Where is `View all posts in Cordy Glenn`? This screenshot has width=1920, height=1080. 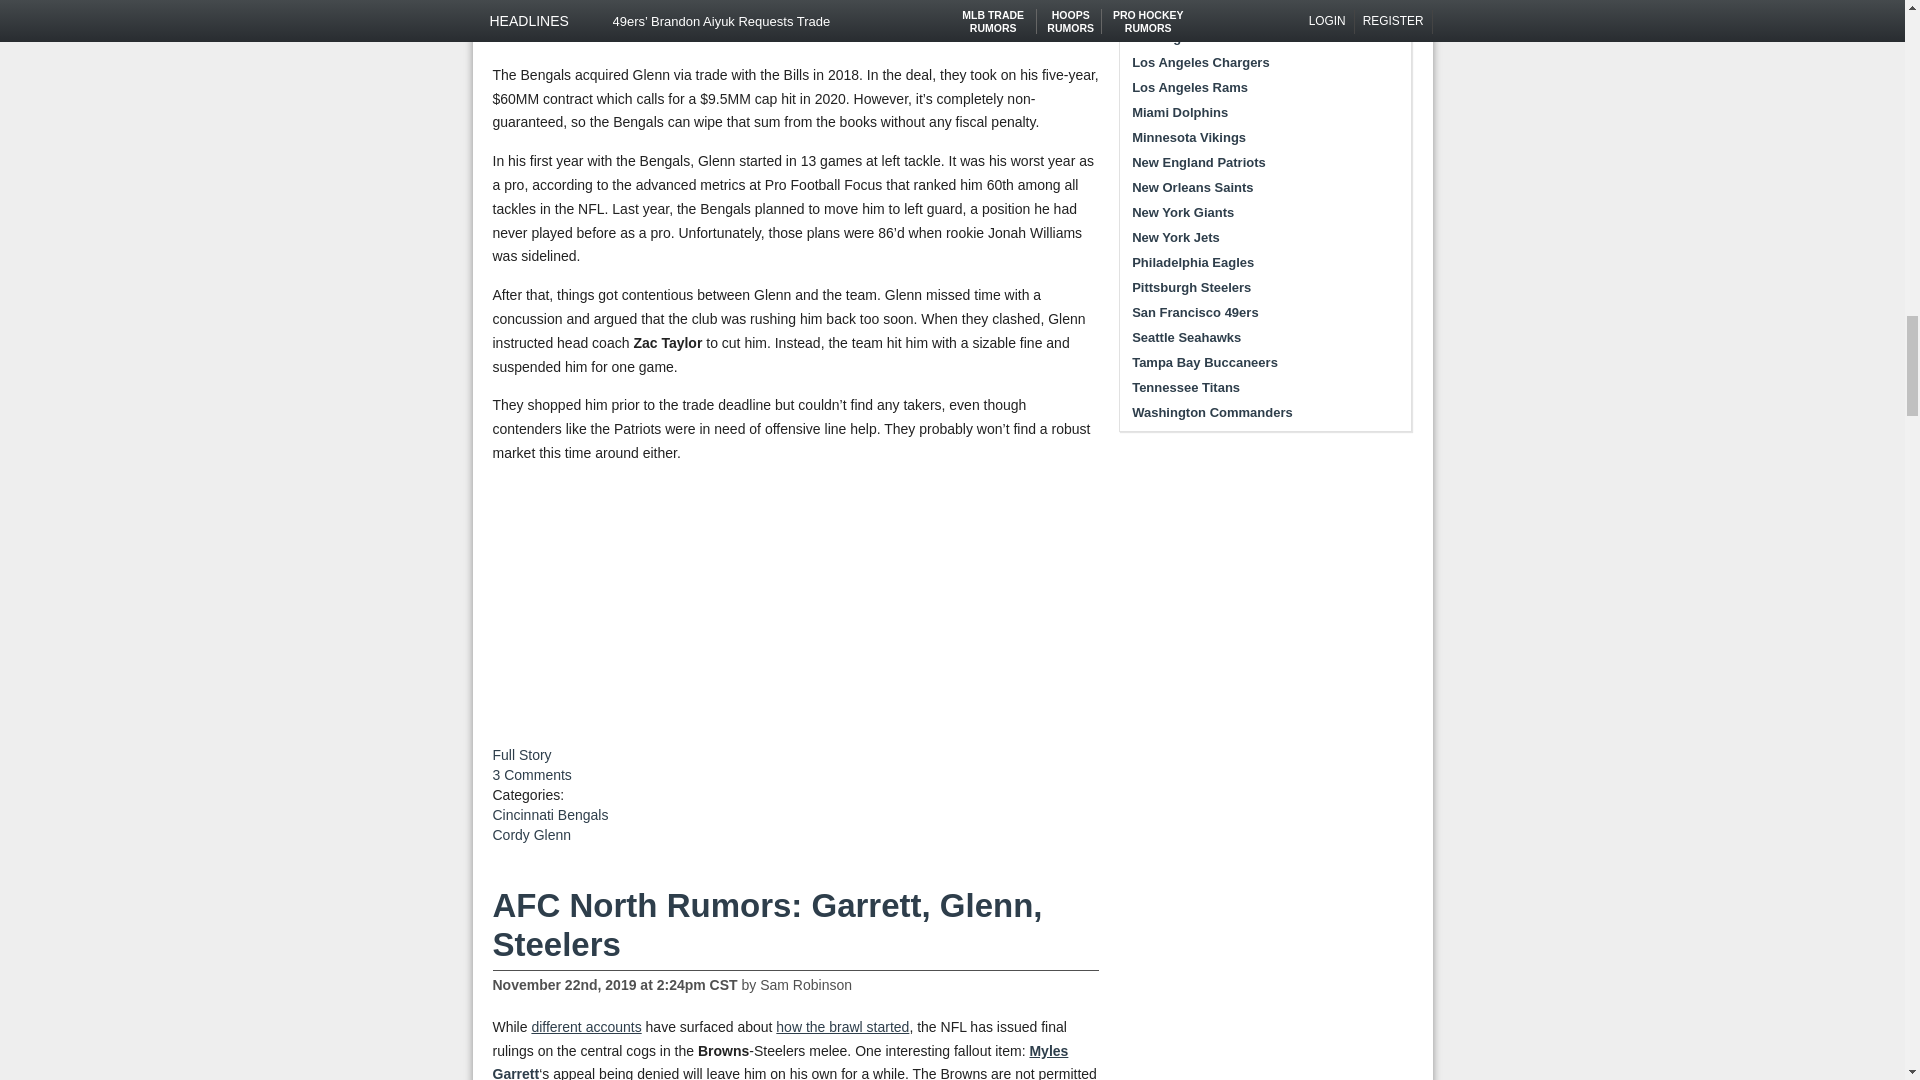 View all posts in Cordy Glenn is located at coordinates (530, 835).